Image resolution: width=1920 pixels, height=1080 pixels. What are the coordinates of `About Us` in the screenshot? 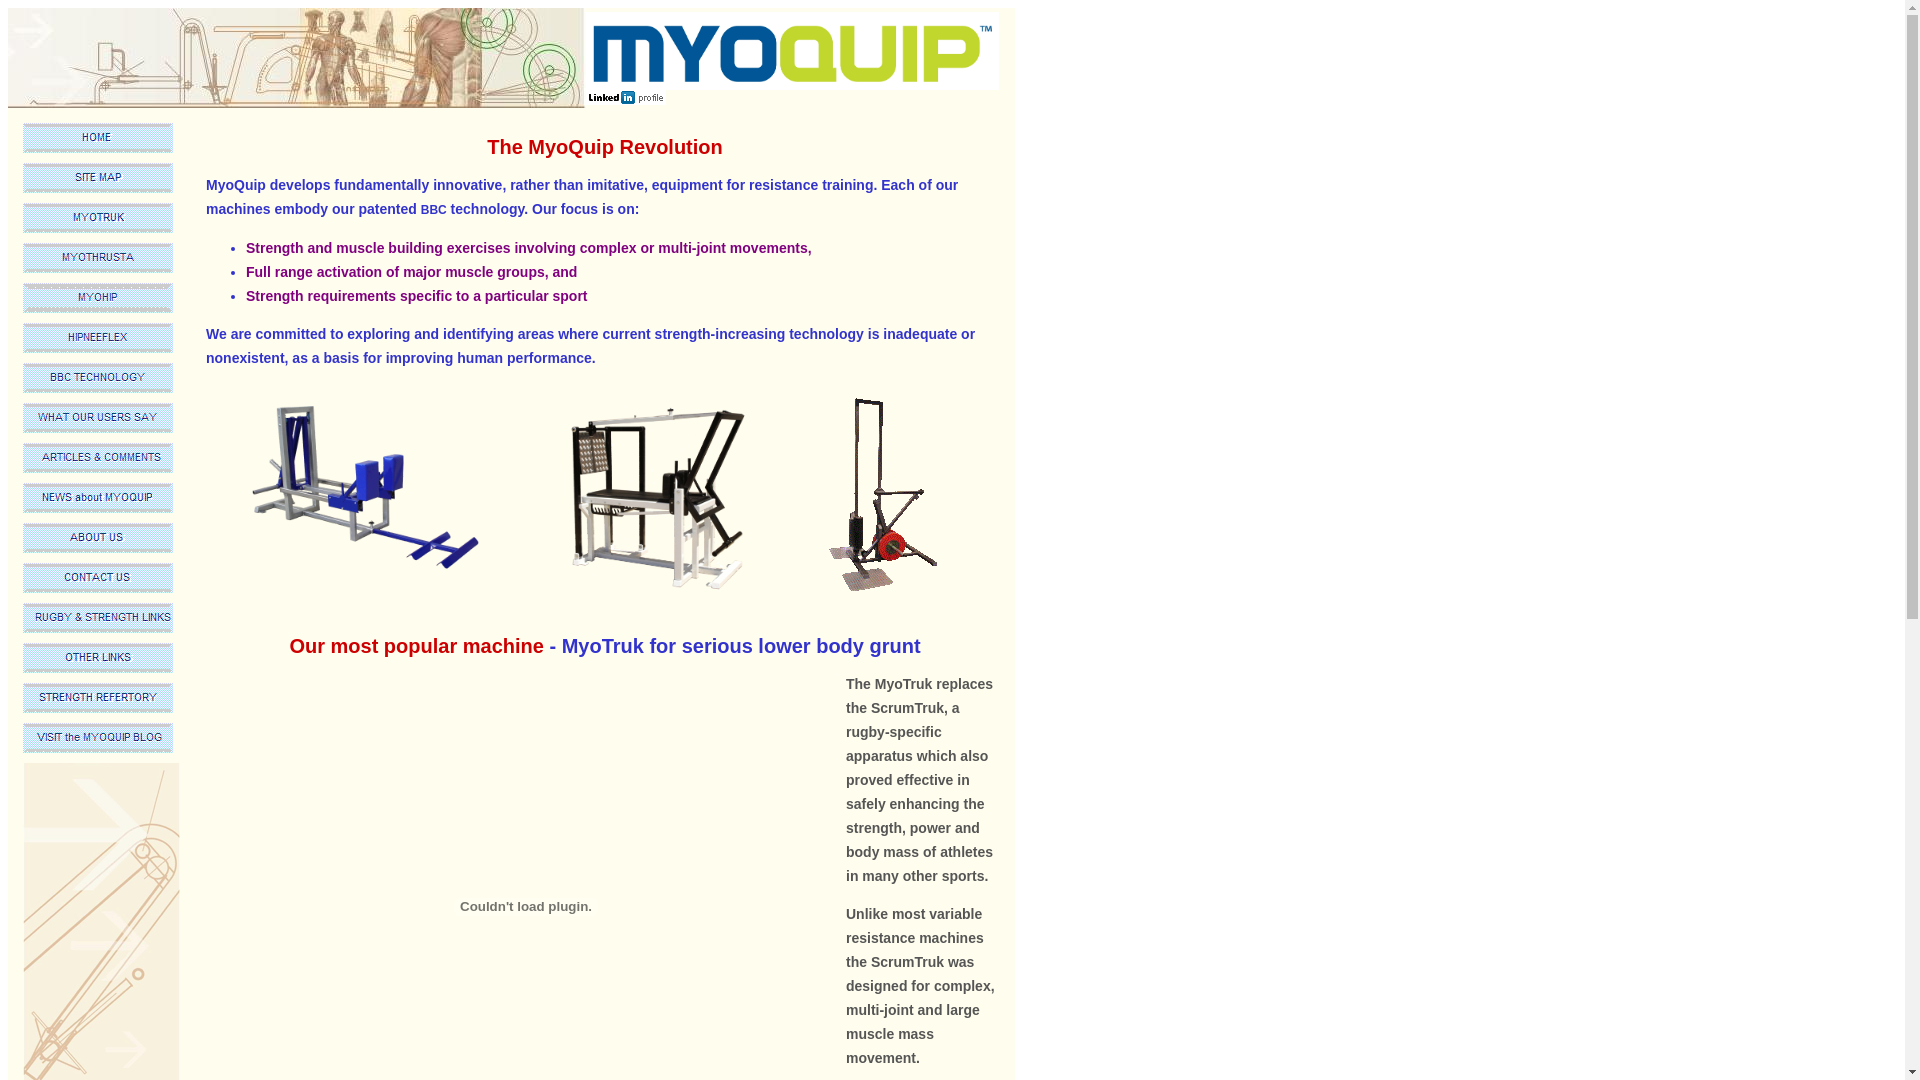 It's located at (98, 538).